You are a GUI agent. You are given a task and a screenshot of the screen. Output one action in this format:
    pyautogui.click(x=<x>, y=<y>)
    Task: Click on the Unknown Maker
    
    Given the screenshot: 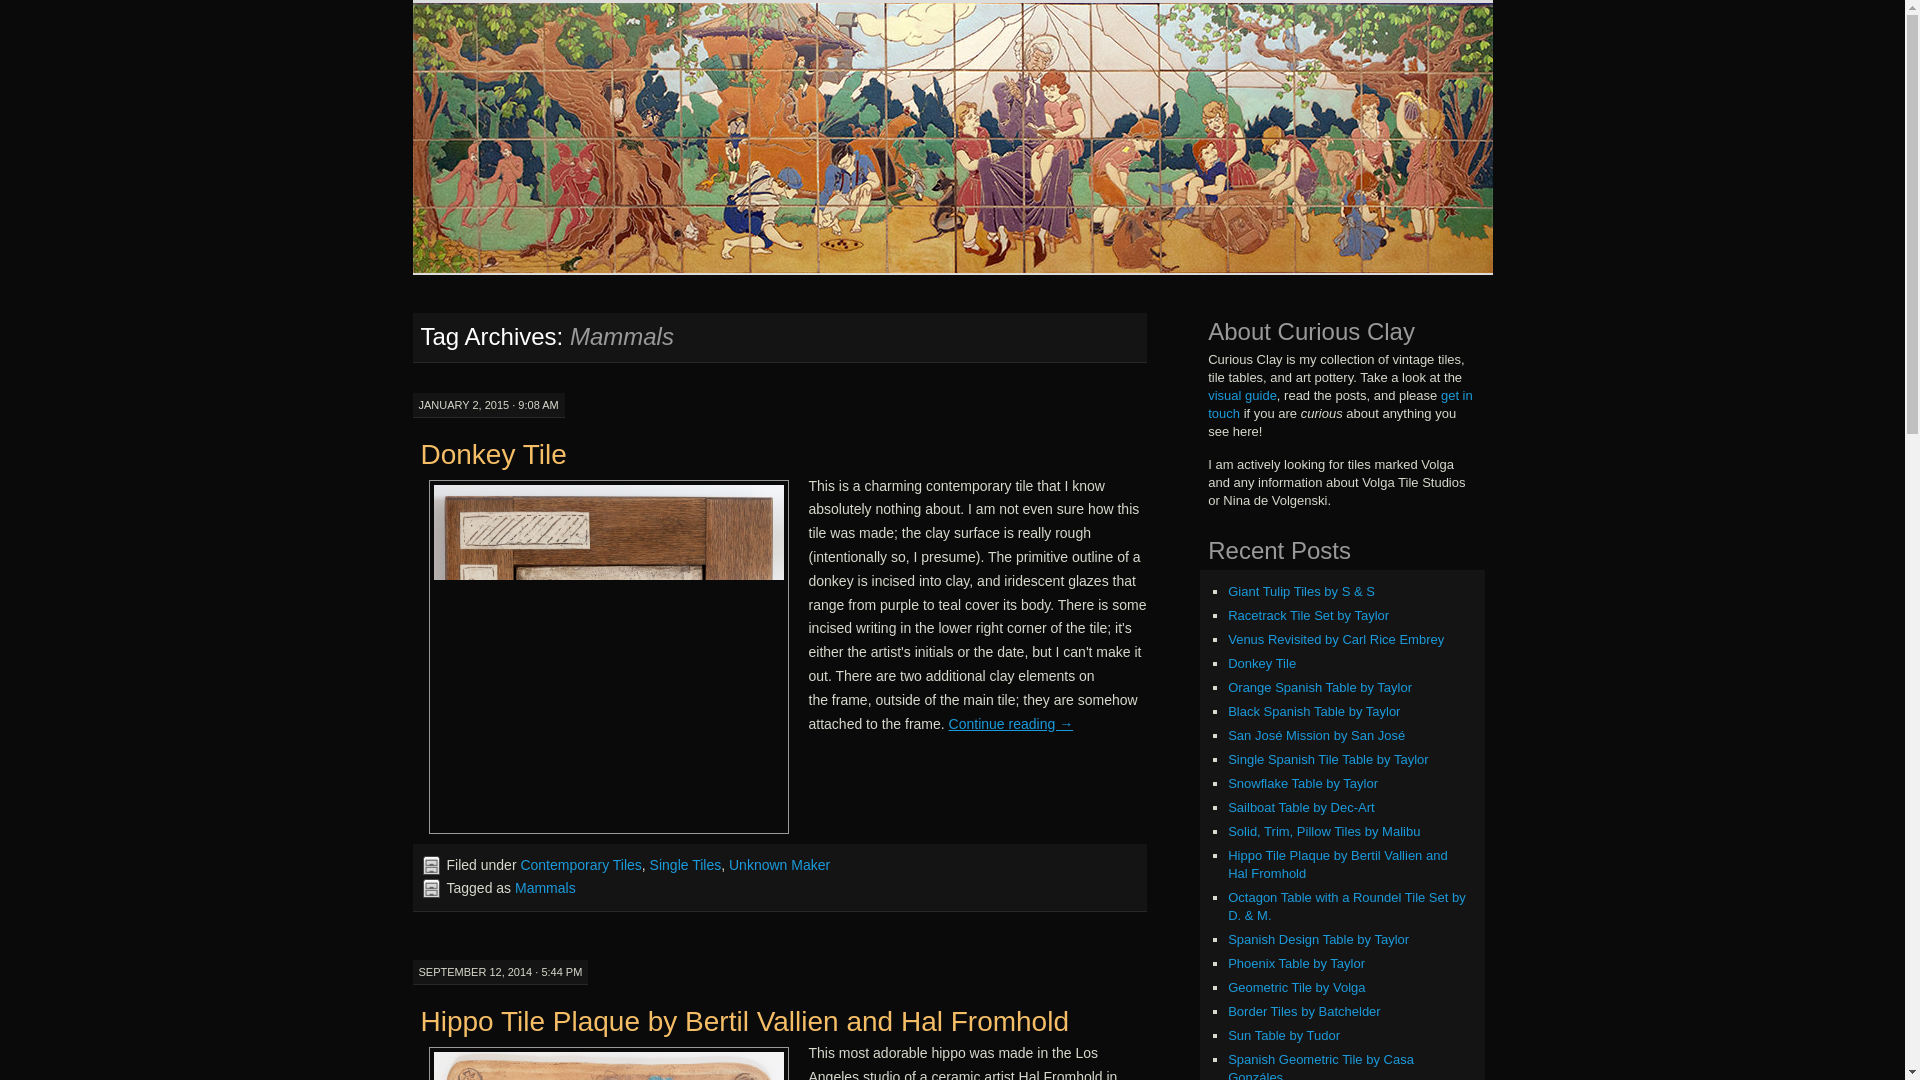 What is the action you would take?
    pyautogui.click(x=779, y=864)
    